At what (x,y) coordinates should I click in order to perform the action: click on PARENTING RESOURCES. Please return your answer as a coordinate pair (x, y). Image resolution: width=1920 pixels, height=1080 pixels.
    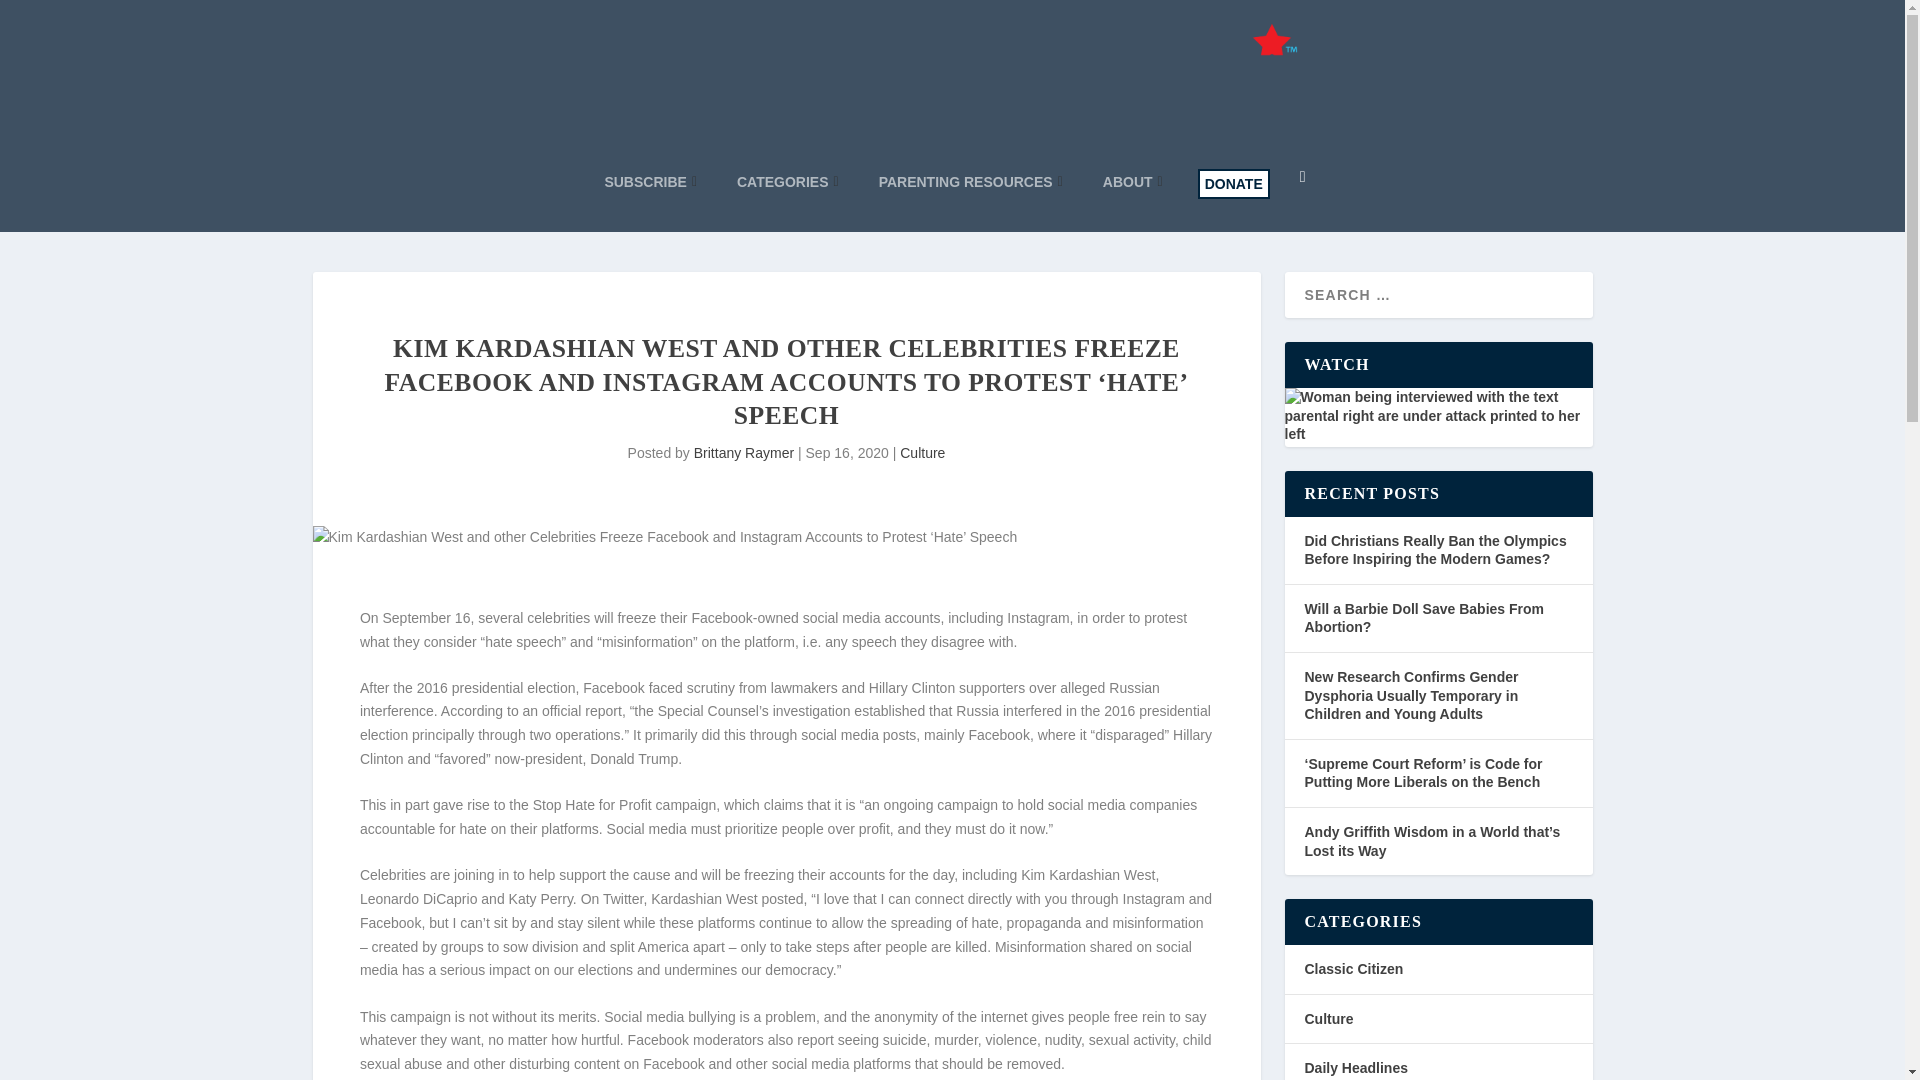
    Looking at the image, I should click on (970, 182).